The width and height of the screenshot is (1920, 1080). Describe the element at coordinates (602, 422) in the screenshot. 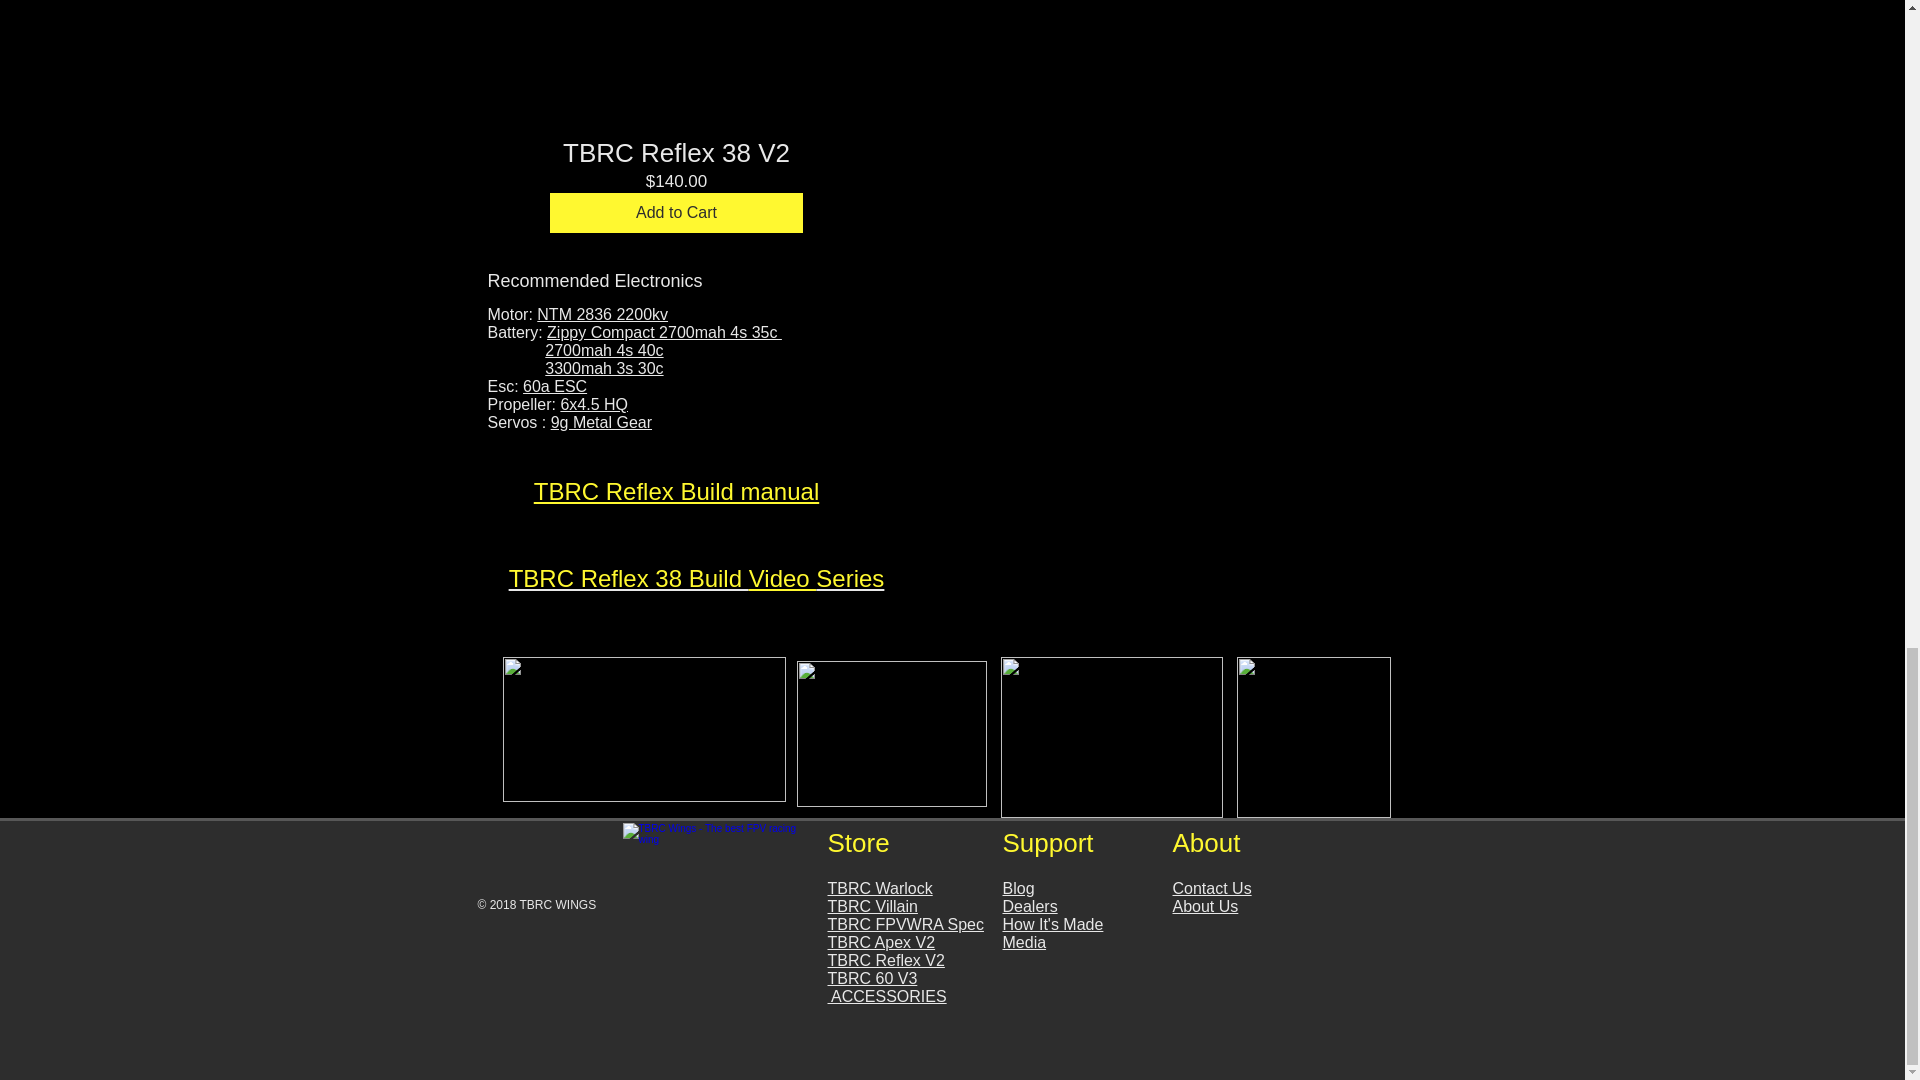

I see `9g Metal Gear` at that location.